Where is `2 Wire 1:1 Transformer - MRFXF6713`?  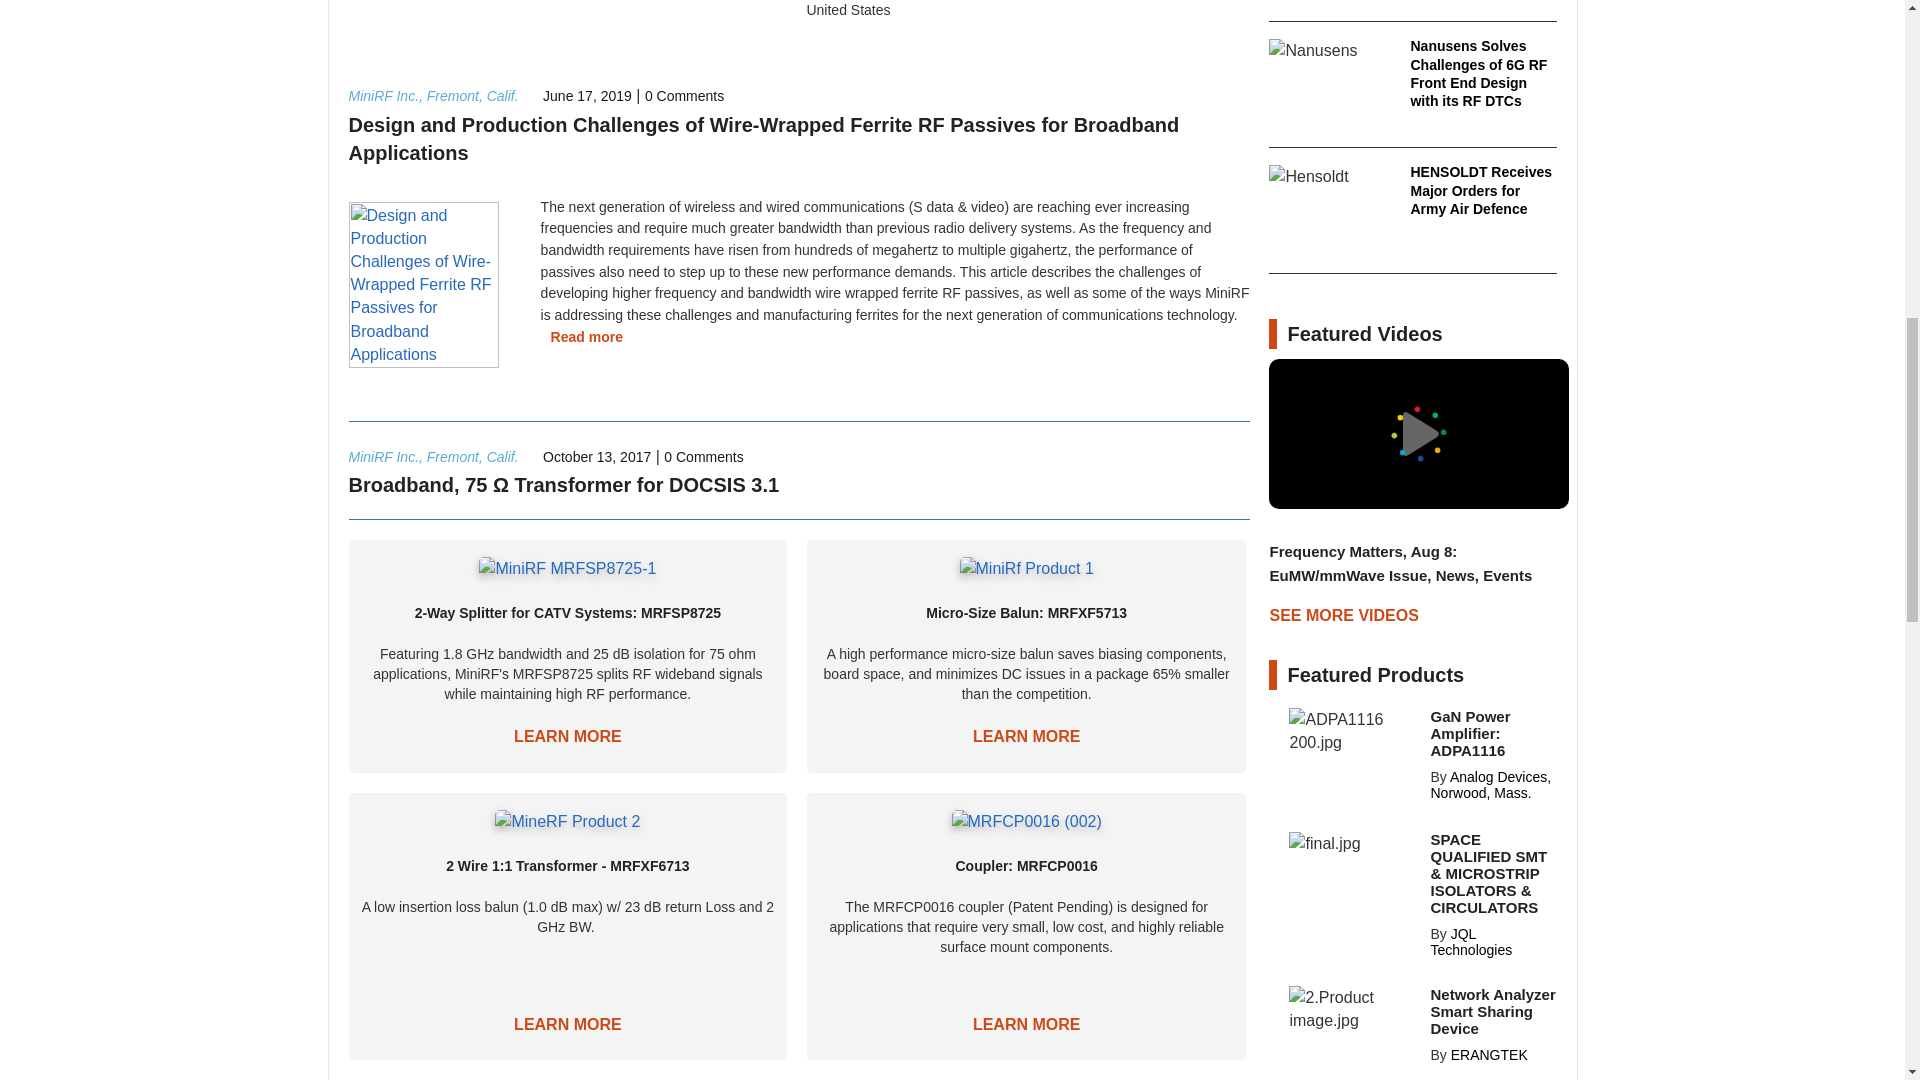 2 Wire 1:1 Transformer - MRFXF6713 is located at coordinates (567, 820).